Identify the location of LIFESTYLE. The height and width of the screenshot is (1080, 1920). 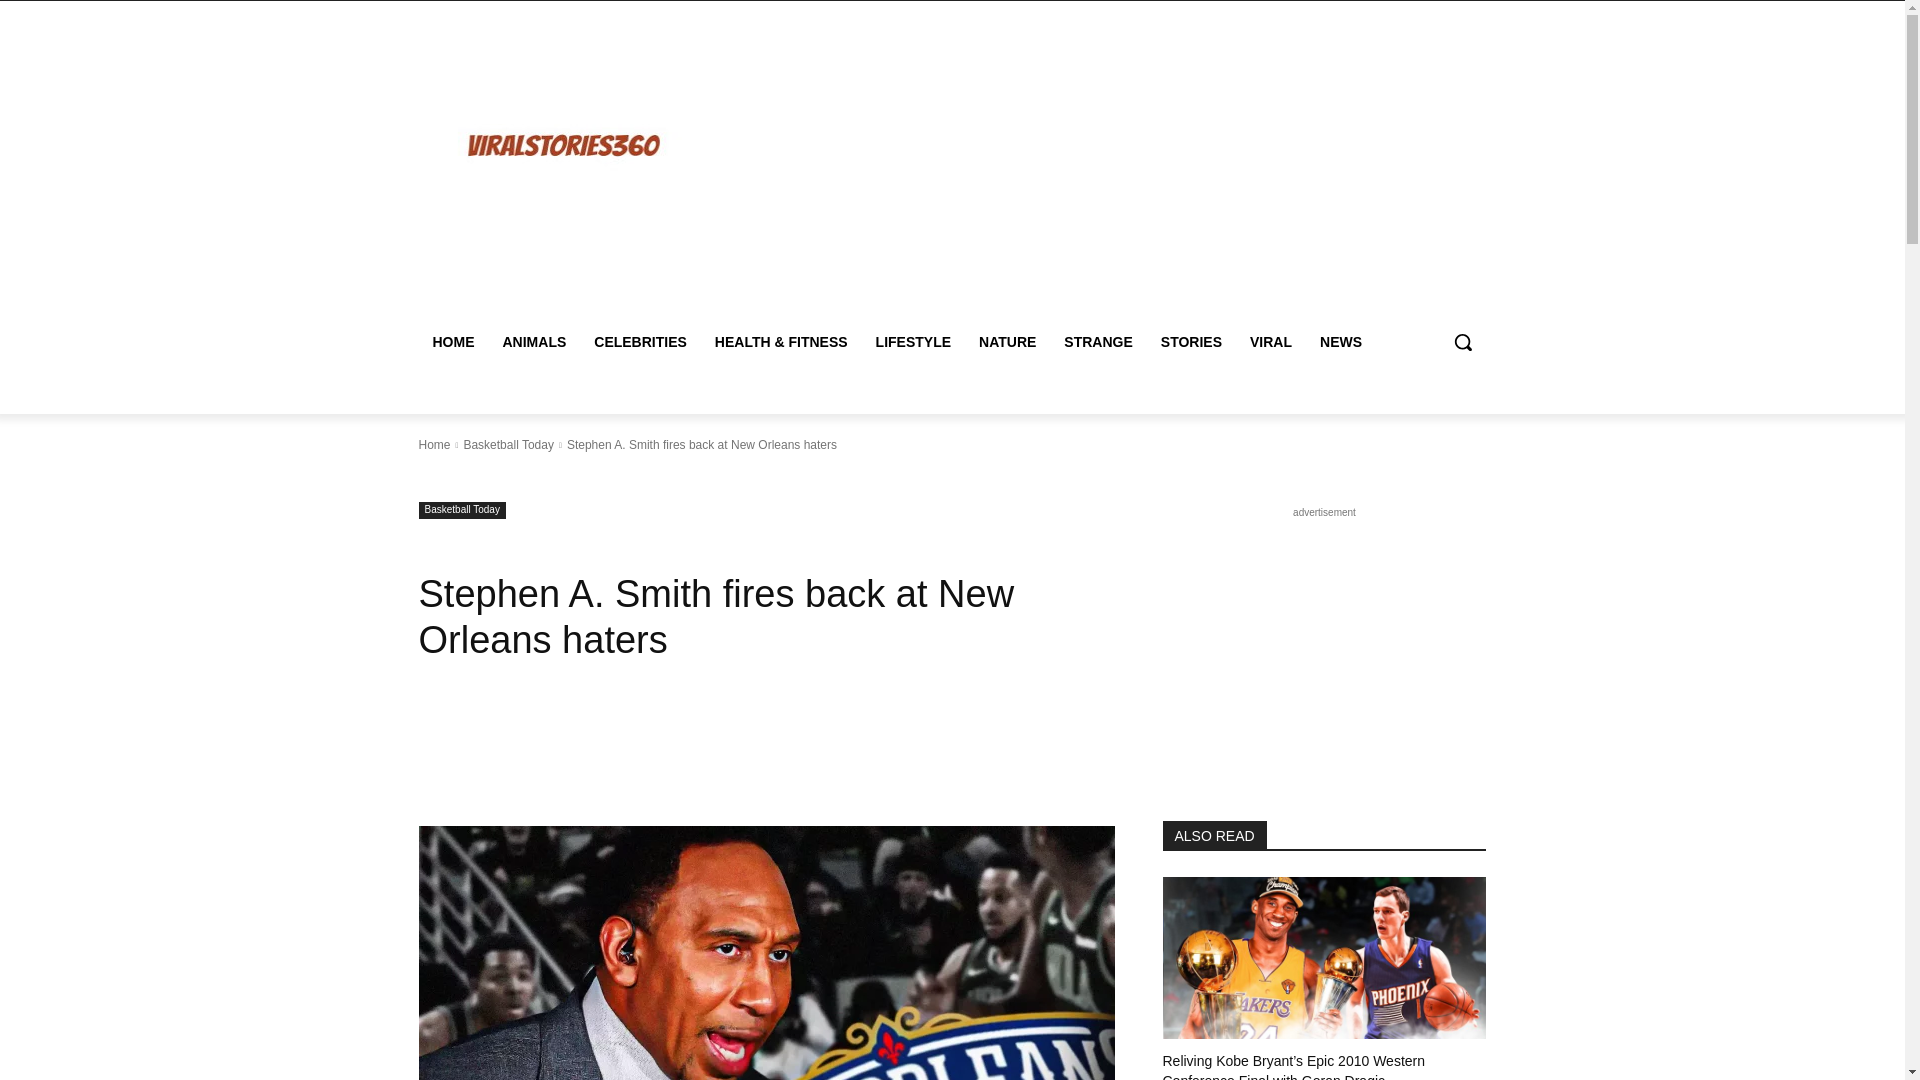
(914, 342).